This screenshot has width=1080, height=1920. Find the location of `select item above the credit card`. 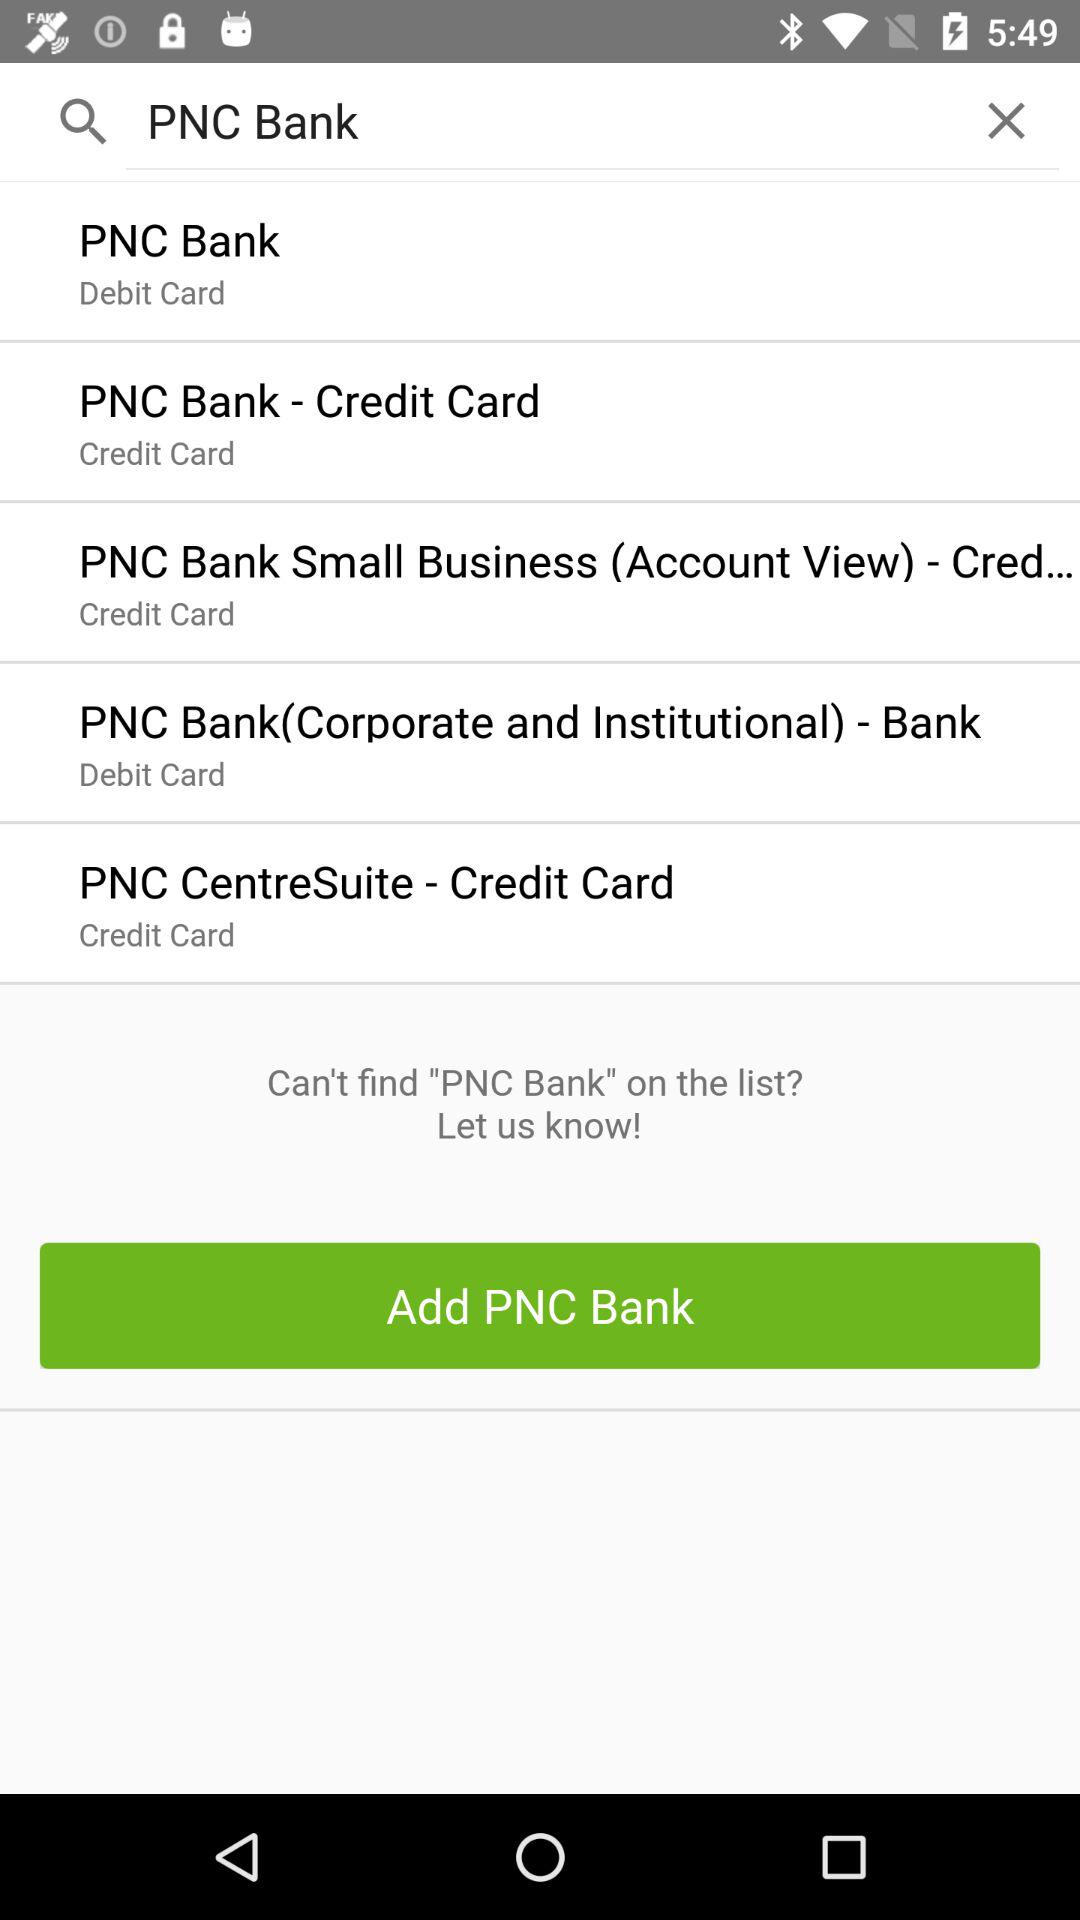

select item above the credit card is located at coordinates (376, 876).